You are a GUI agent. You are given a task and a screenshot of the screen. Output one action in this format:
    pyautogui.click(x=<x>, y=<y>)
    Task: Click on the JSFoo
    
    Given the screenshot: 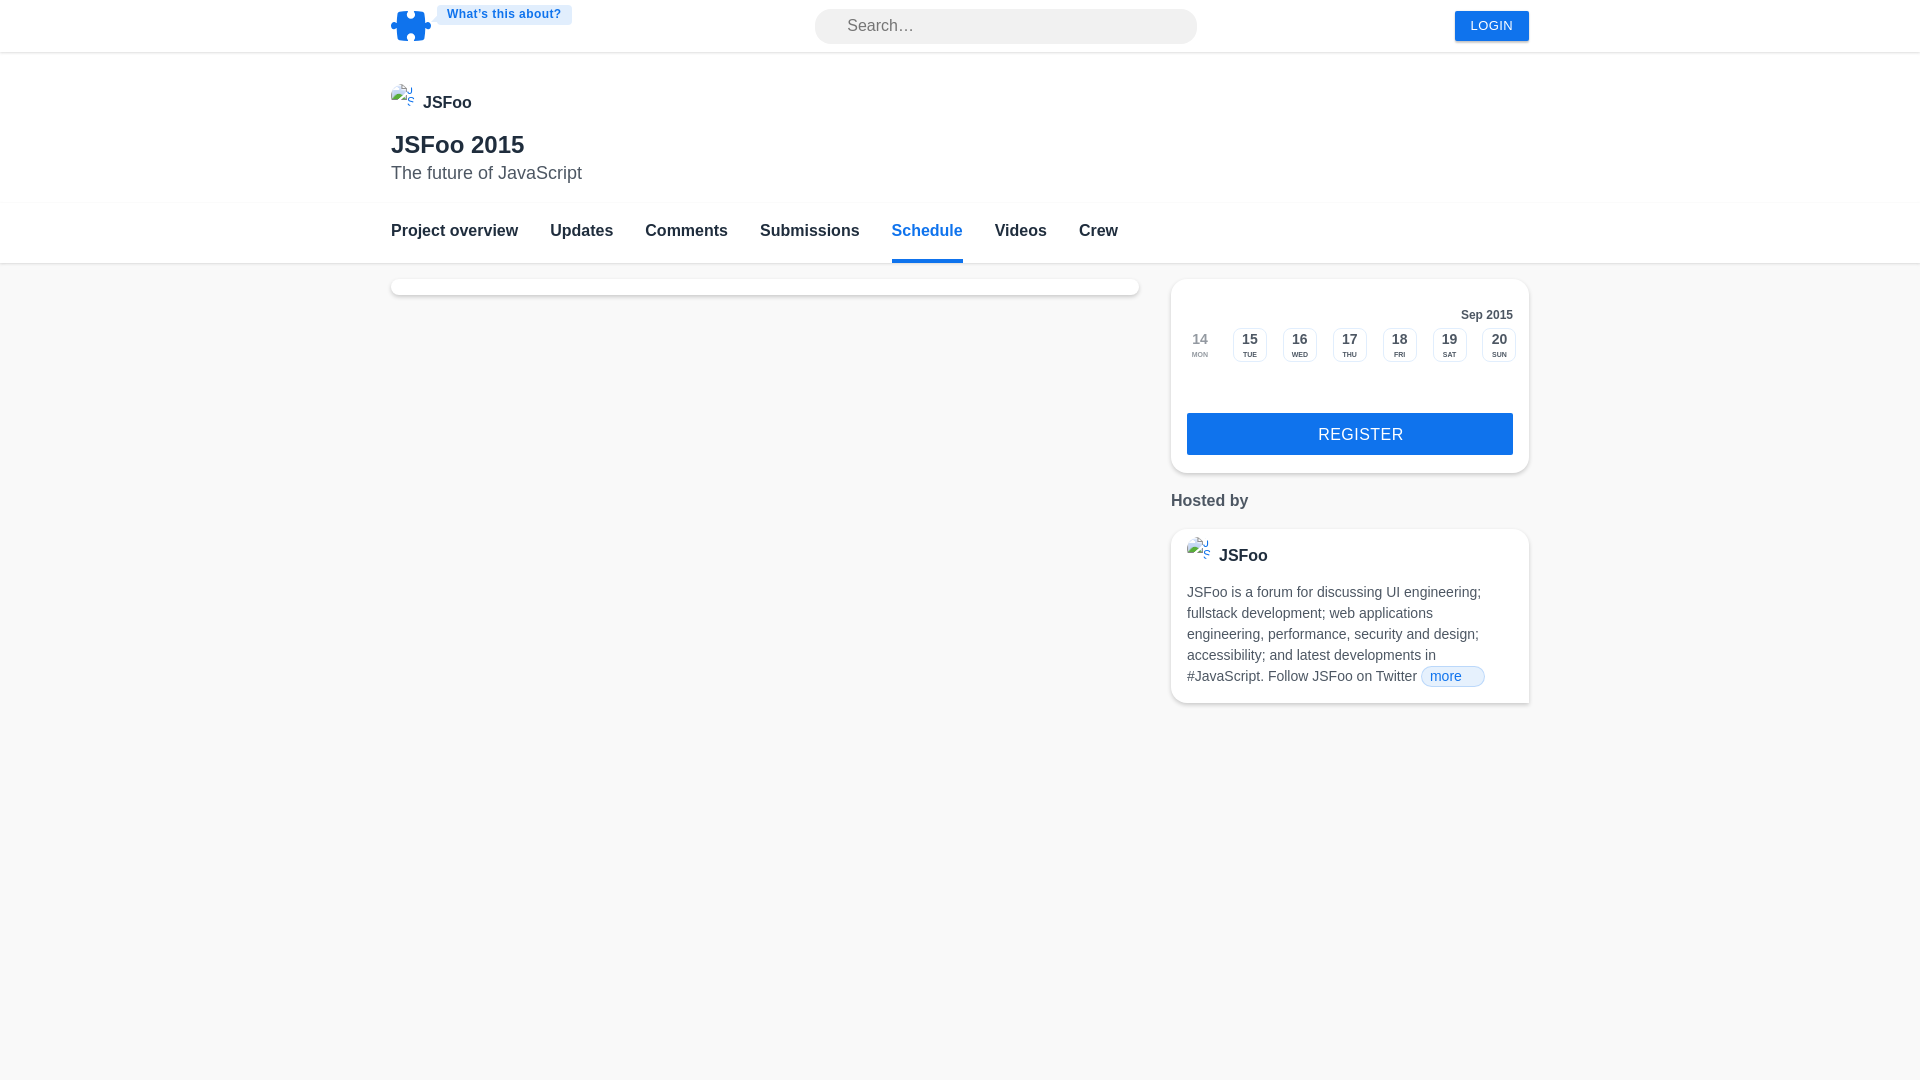 What is the action you would take?
    pyautogui.click(x=447, y=102)
    